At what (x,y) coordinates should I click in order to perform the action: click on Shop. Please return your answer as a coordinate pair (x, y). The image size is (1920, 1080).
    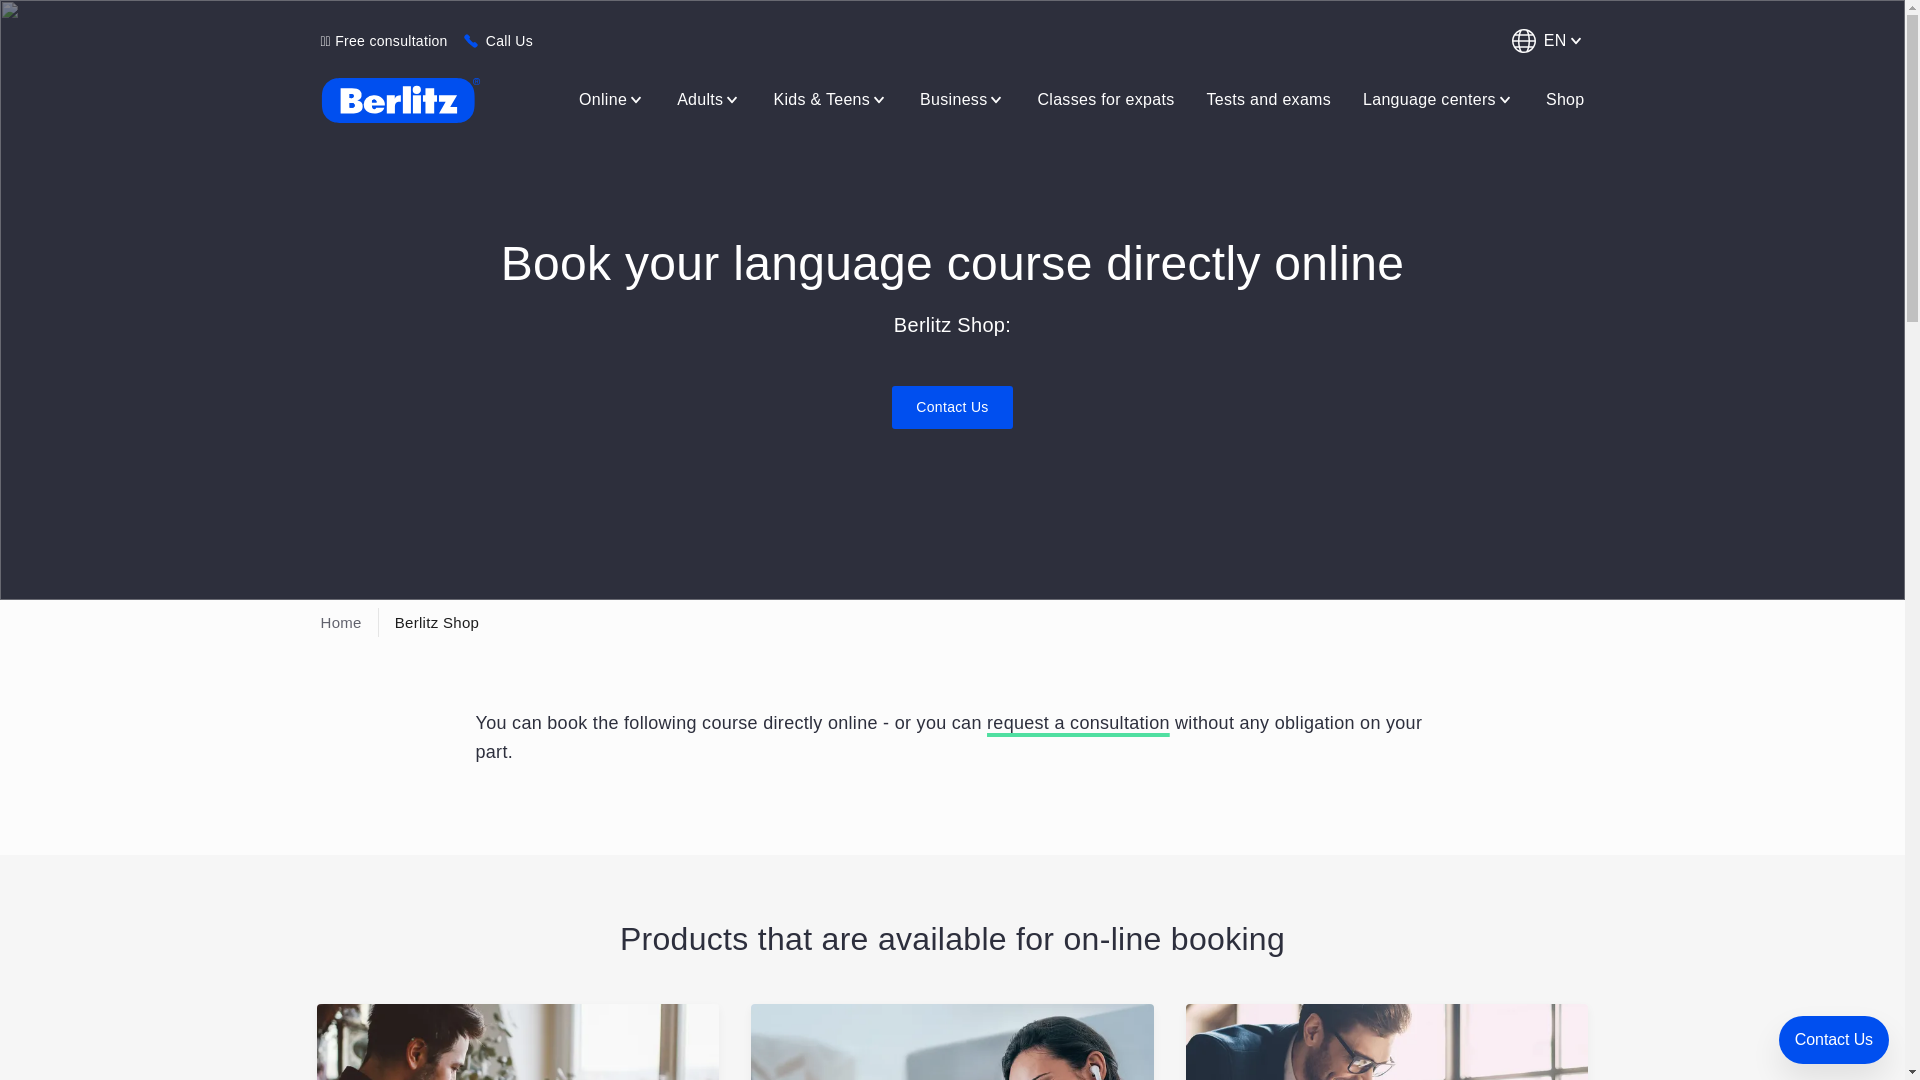
    Looking at the image, I should click on (1565, 99).